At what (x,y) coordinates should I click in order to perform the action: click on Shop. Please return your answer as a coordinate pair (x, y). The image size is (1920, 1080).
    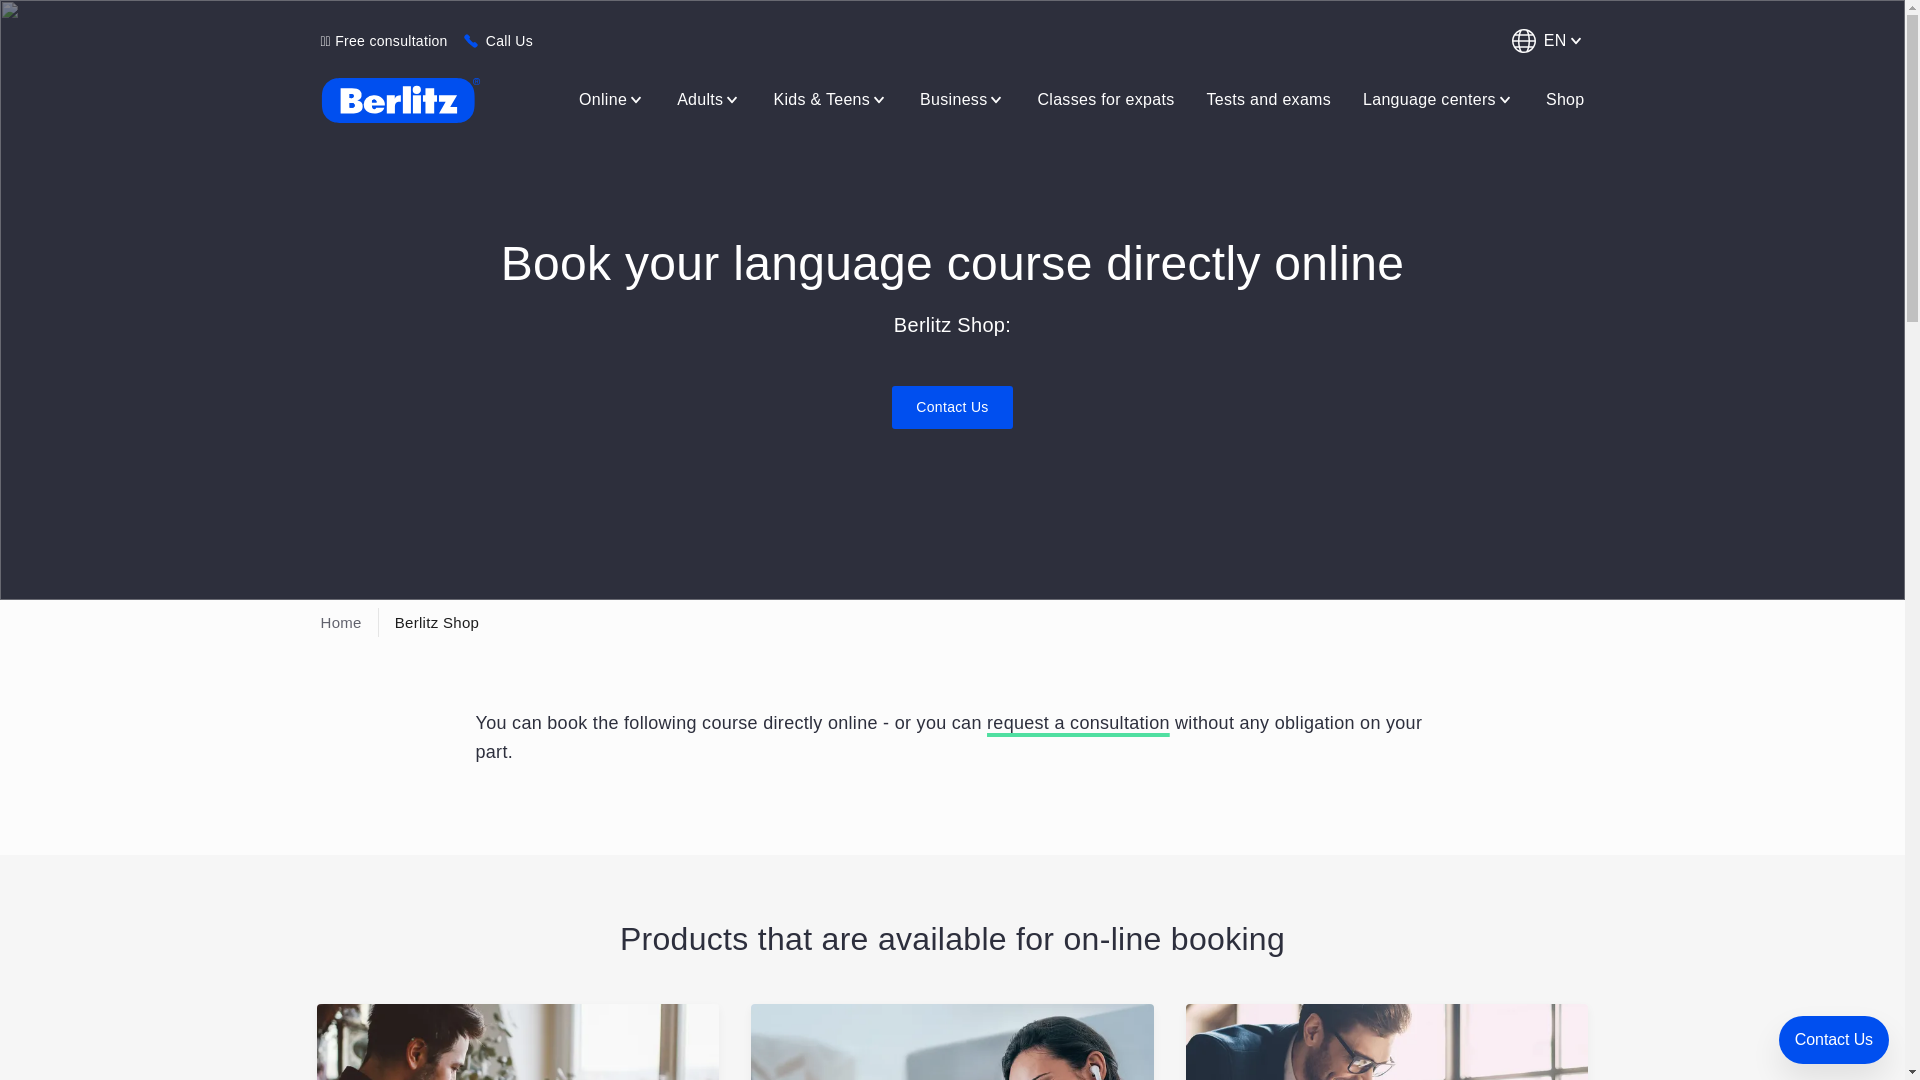
    Looking at the image, I should click on (1565, 99).